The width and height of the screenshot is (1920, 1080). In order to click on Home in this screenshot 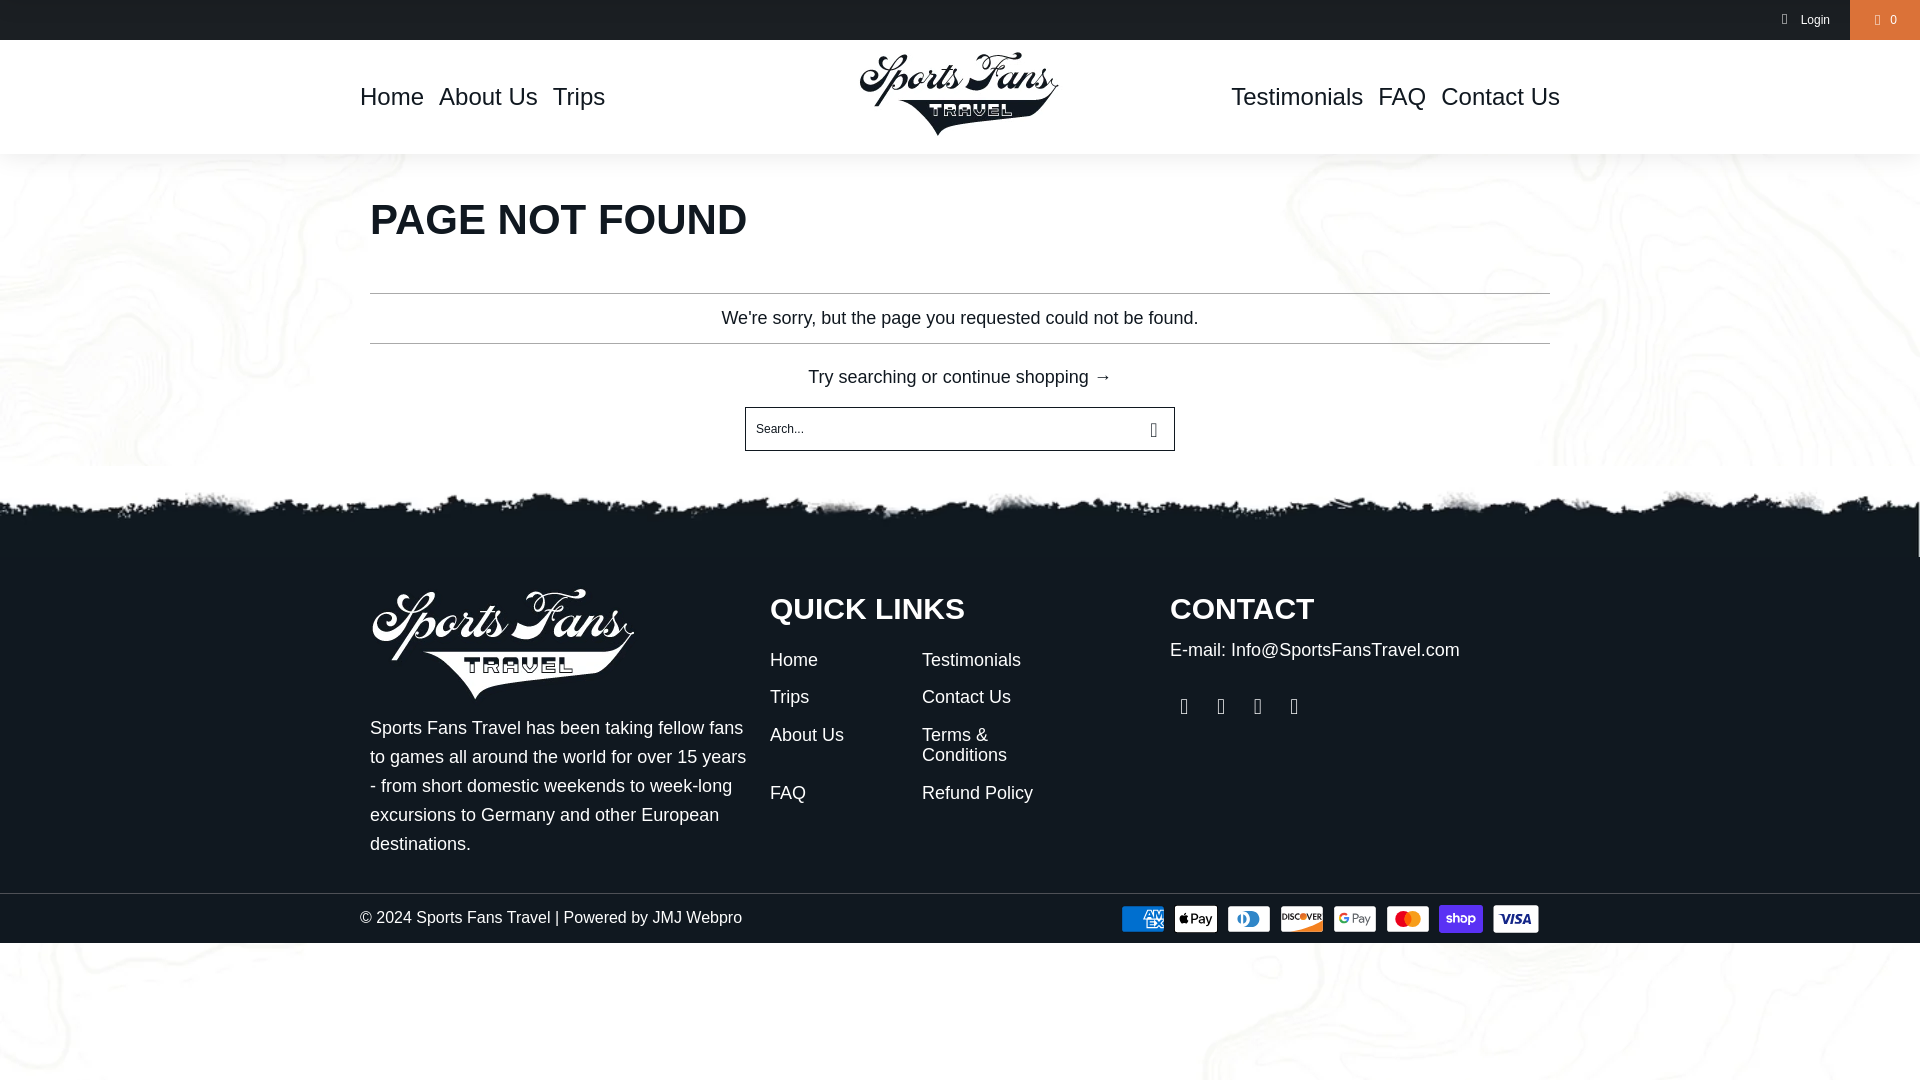, I will do `click(793, 660)`.